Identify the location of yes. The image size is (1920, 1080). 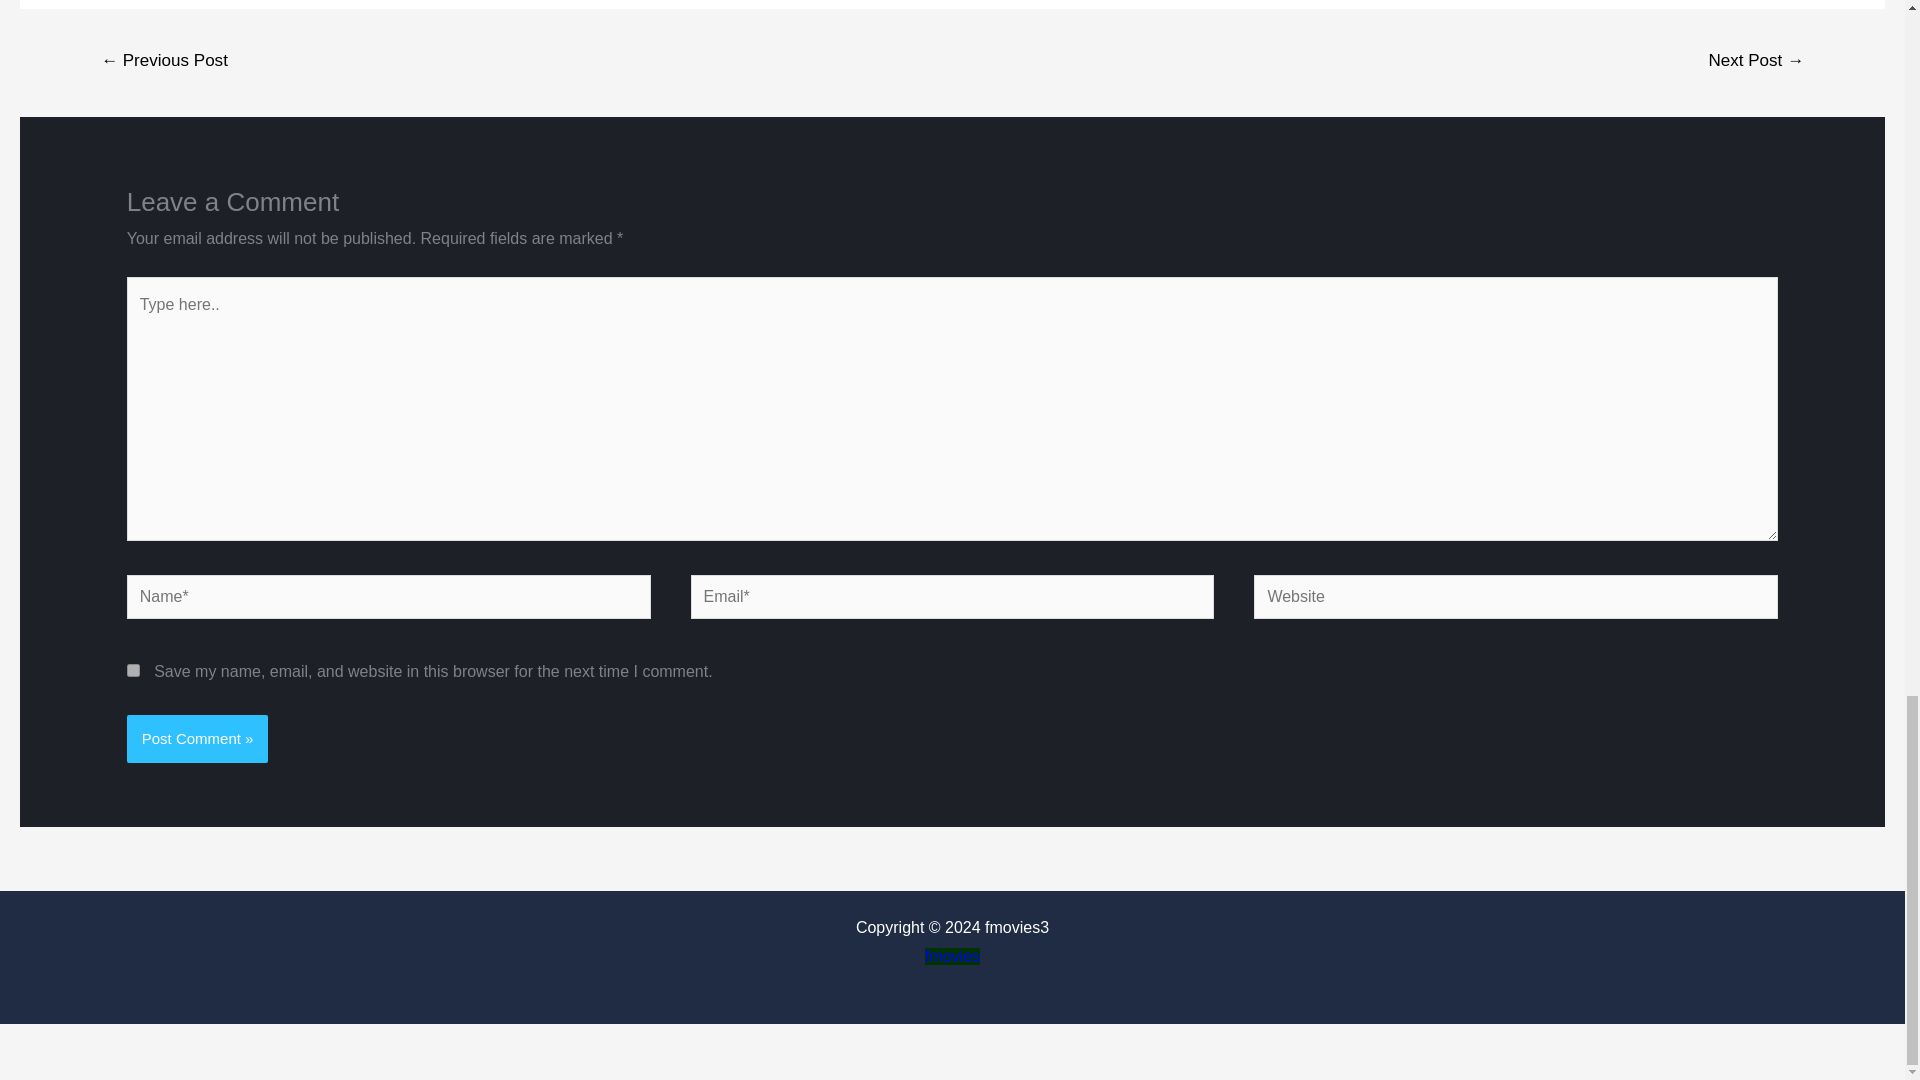
(133, 670).